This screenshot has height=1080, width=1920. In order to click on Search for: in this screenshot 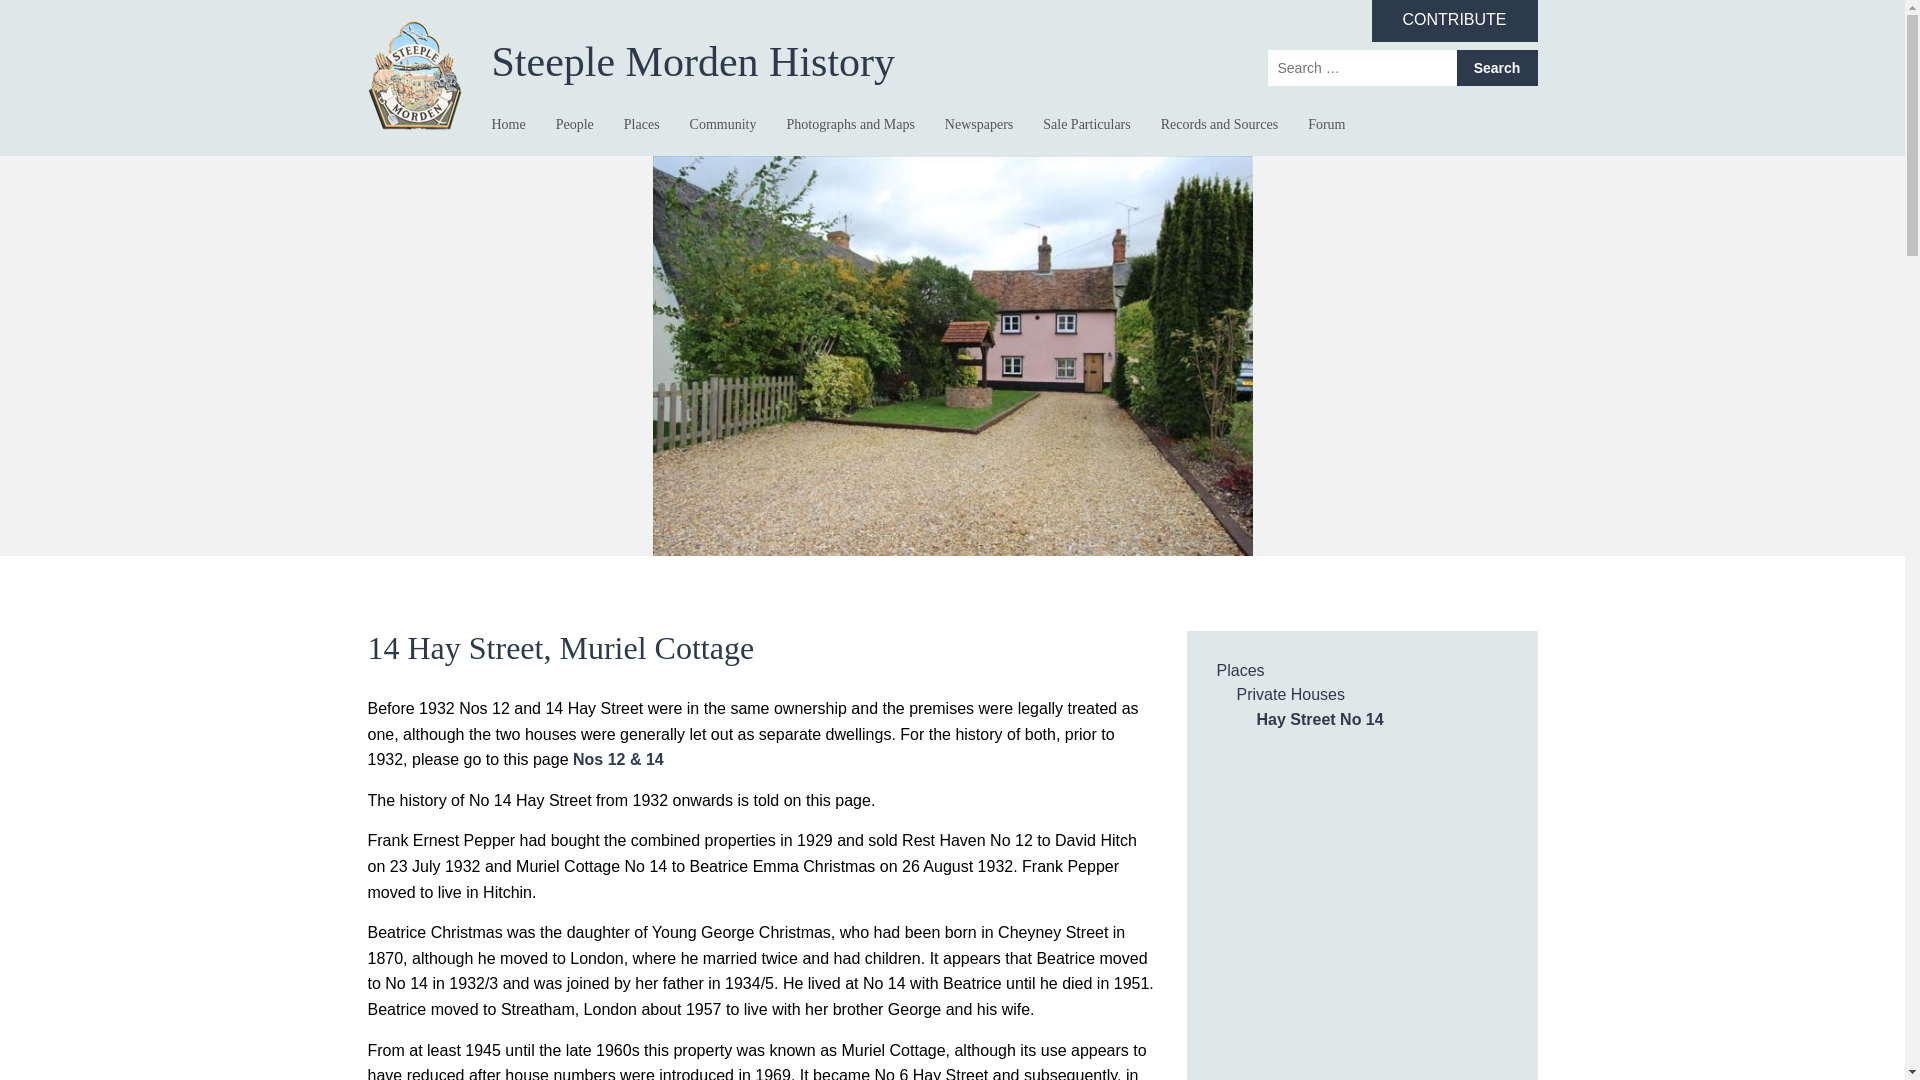, I will do `click(1362, 68)`.